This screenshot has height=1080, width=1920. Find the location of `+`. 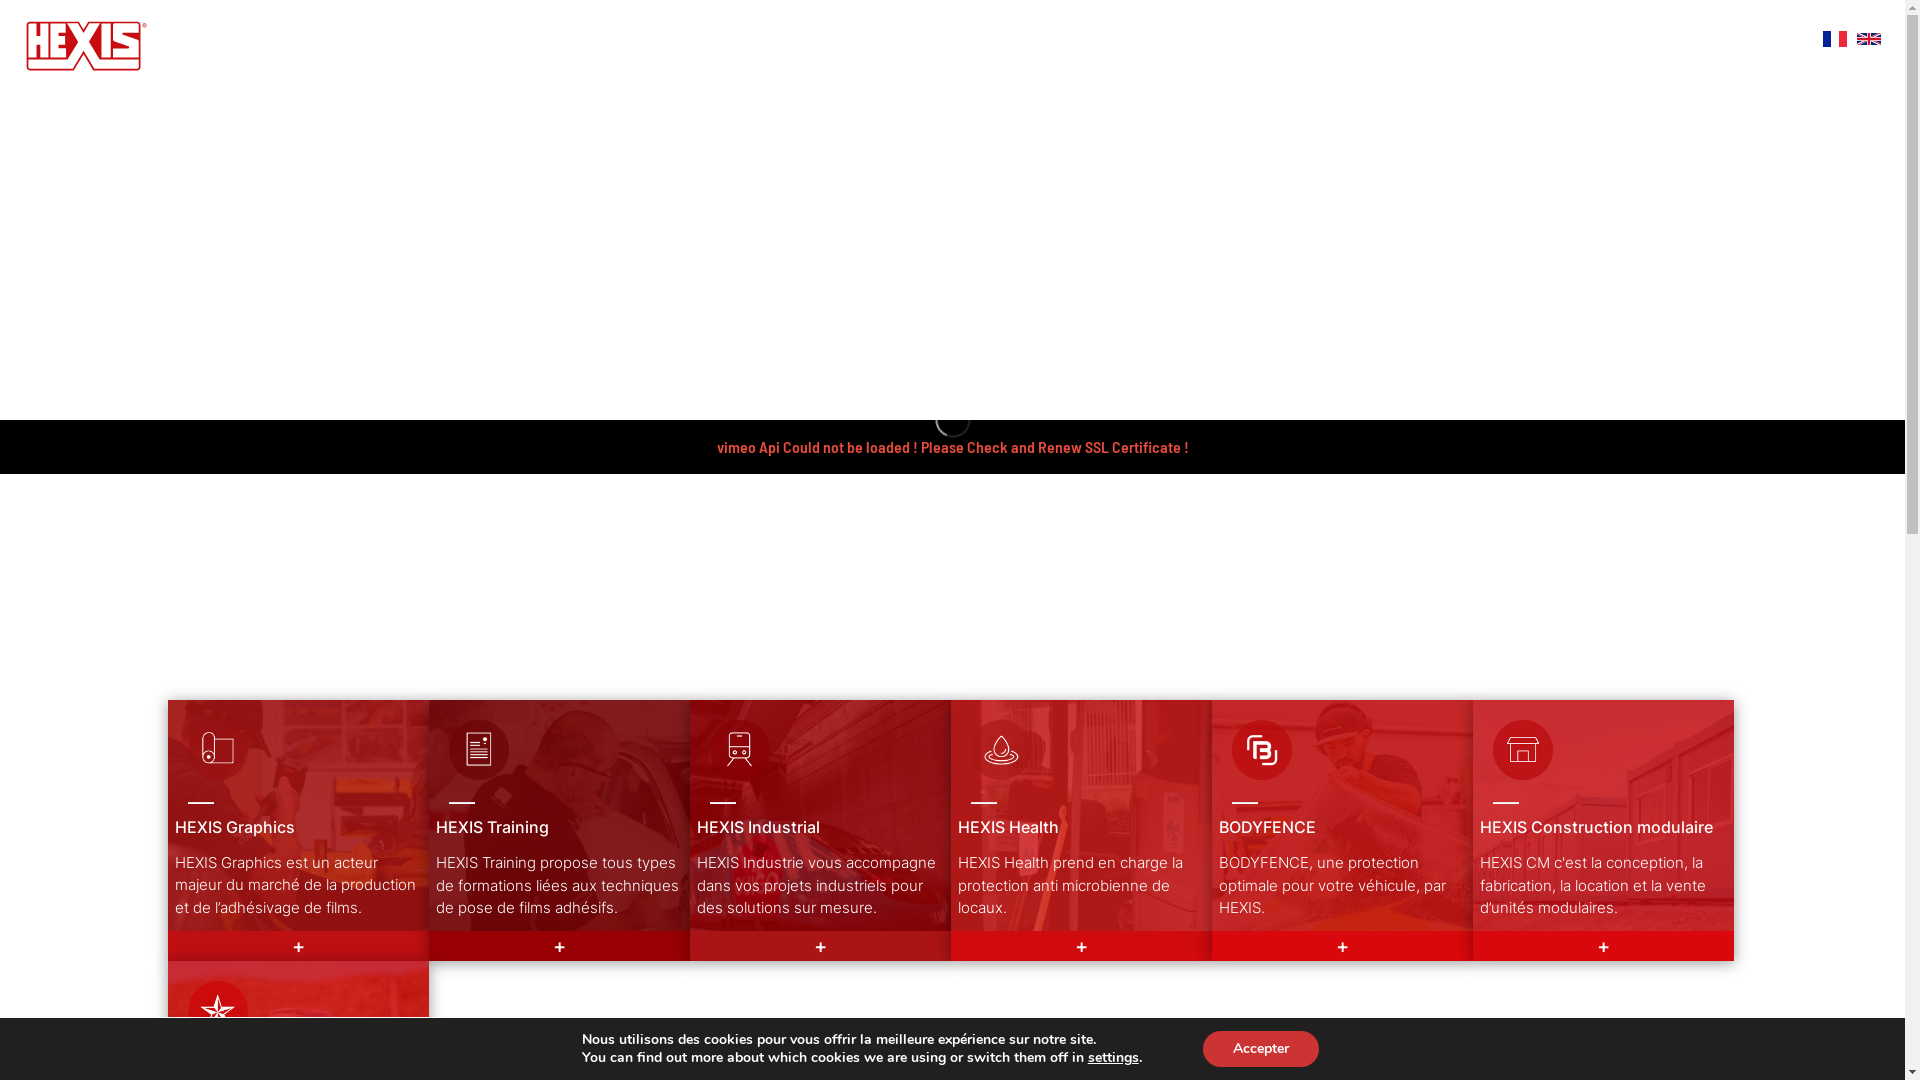

+ is located at coordinates (298, 946).